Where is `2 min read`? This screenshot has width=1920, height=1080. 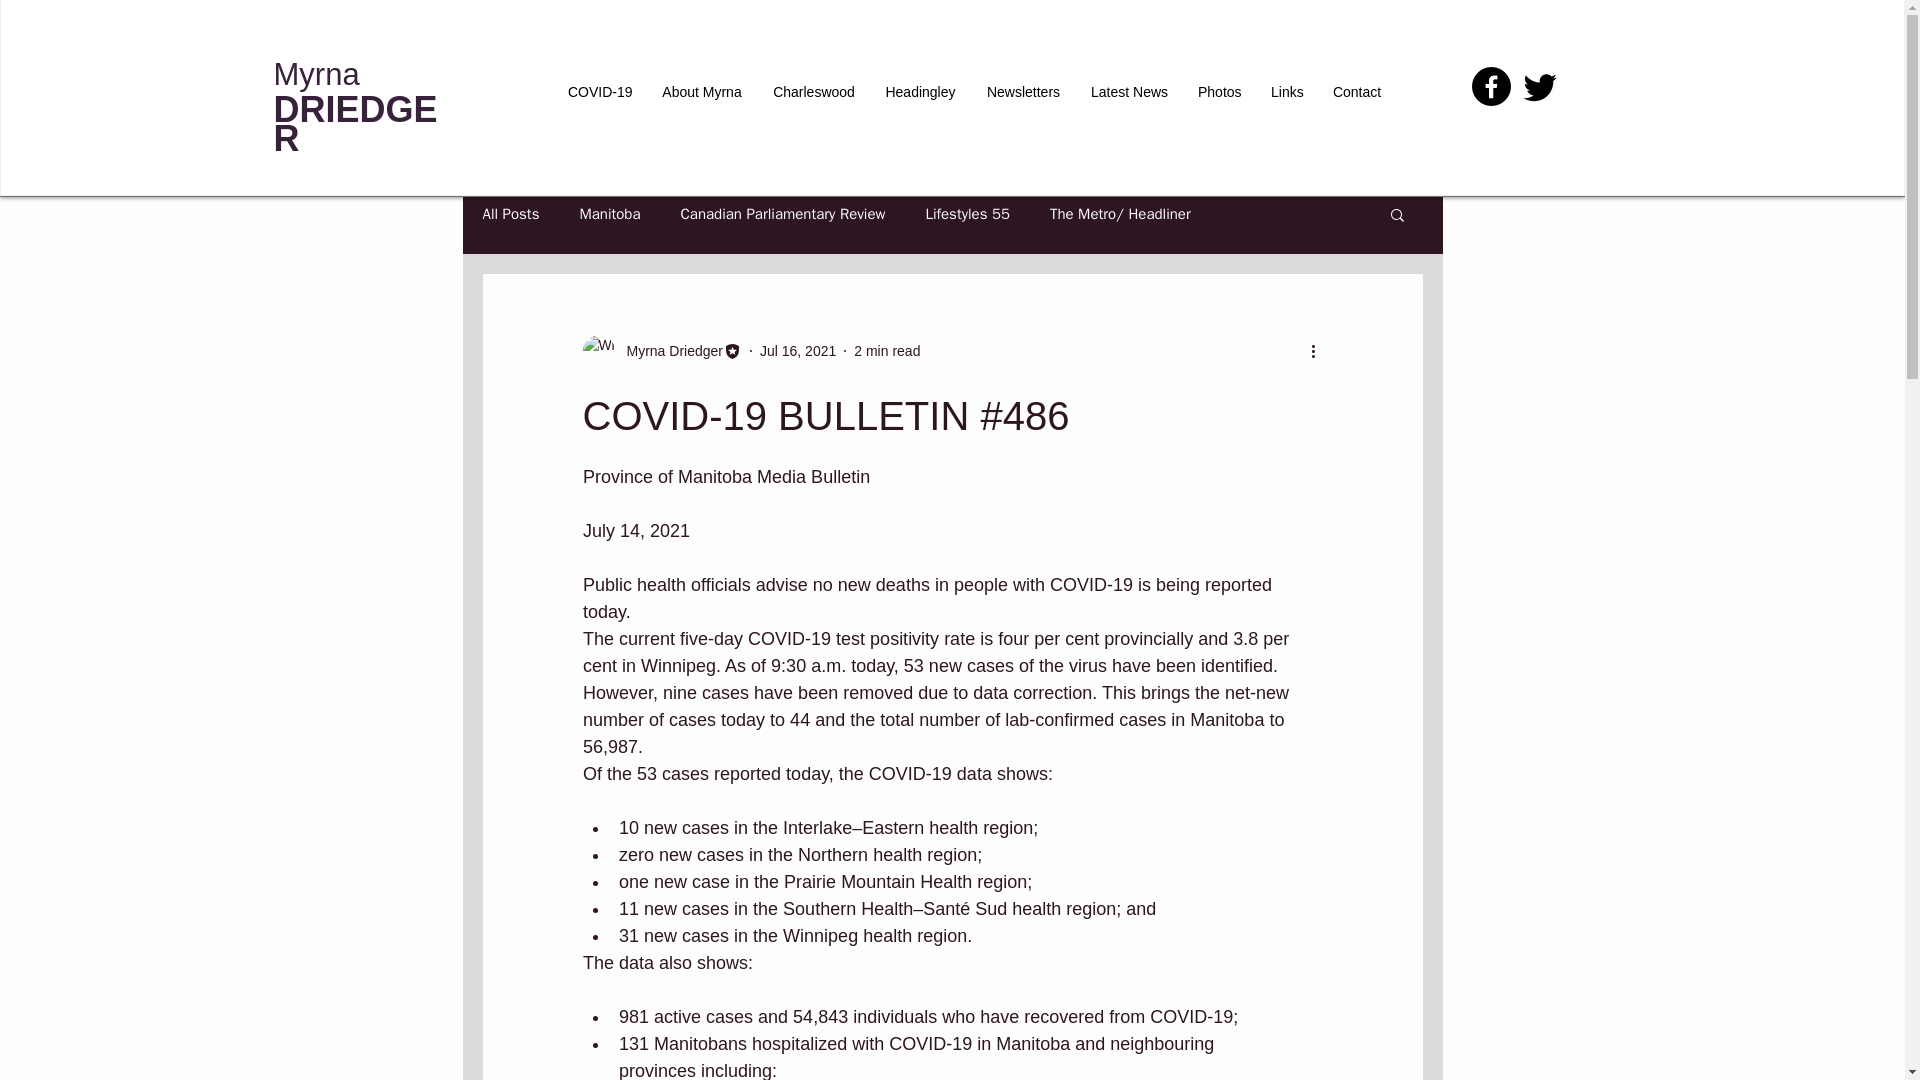 2 min read is located at coordinates (886, 350).